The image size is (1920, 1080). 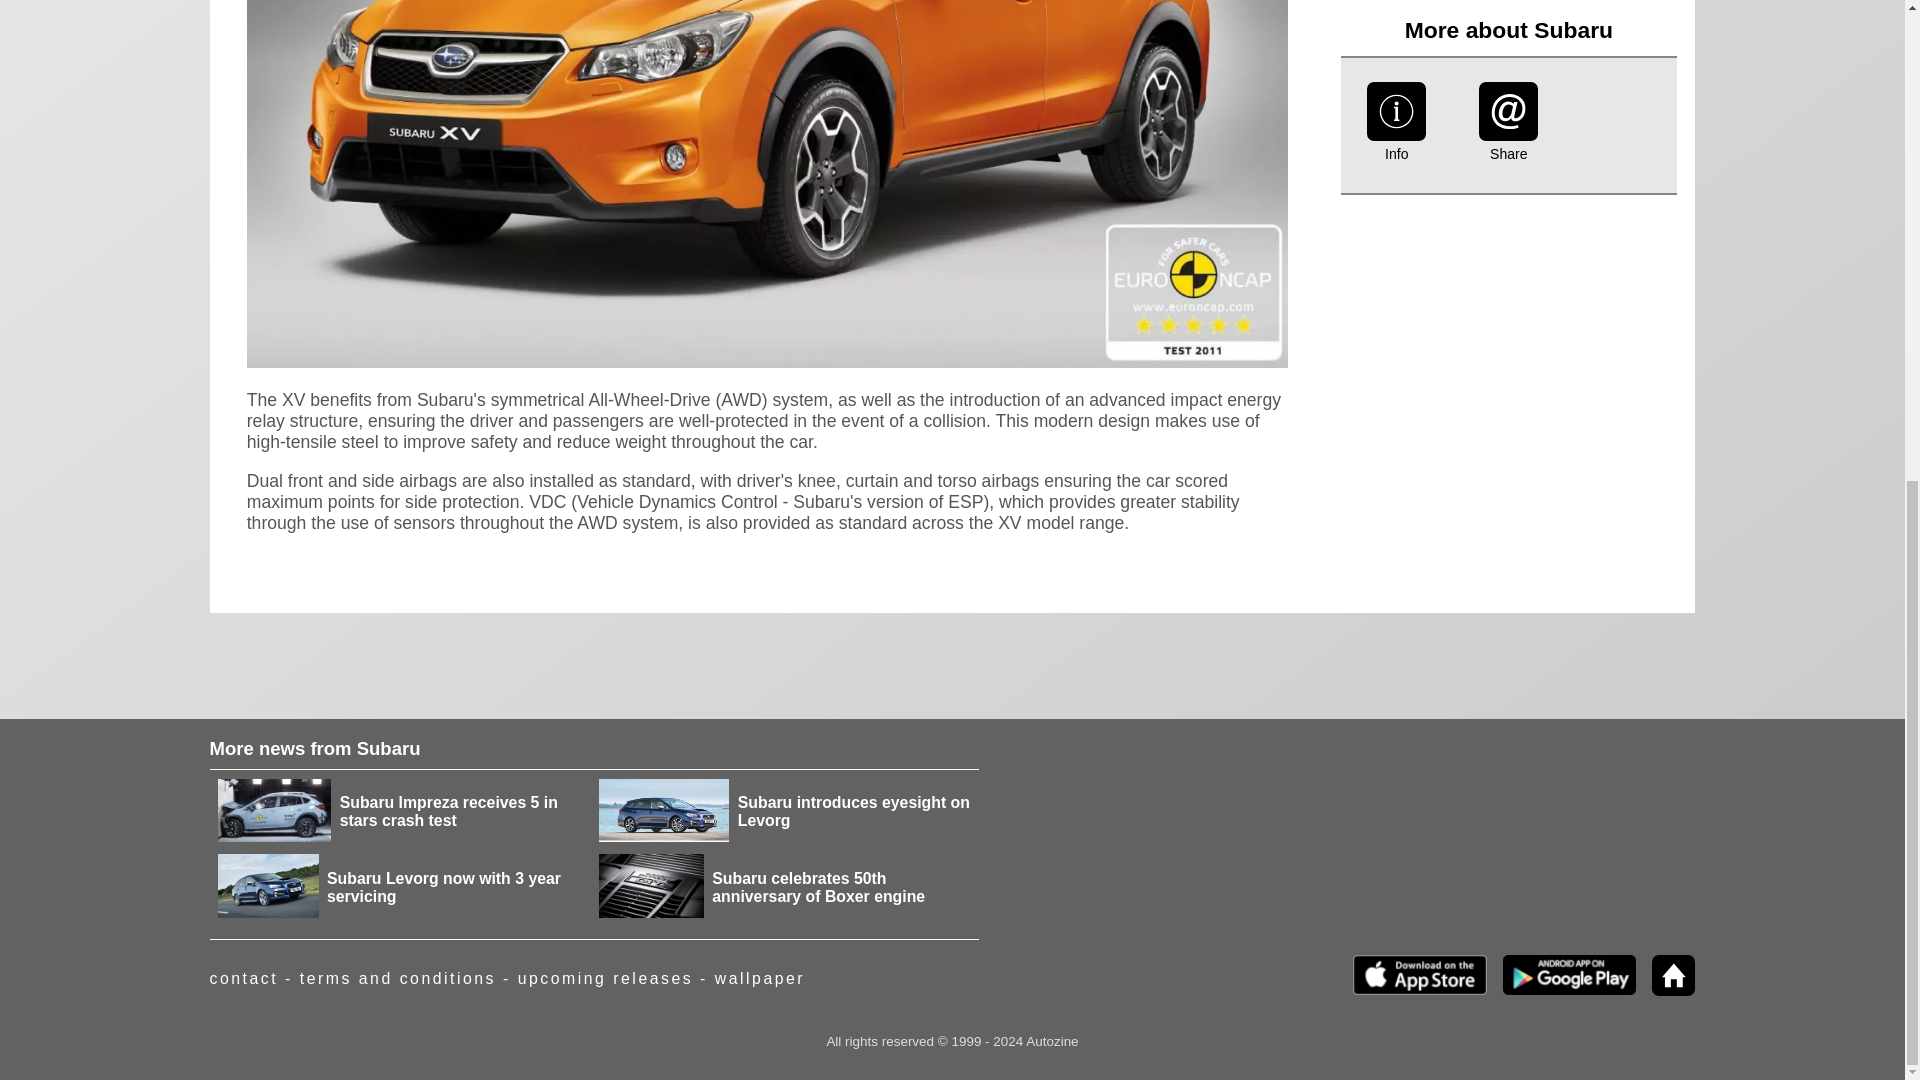 I want to click on Click for slideshow, so click(x=768, y=362).